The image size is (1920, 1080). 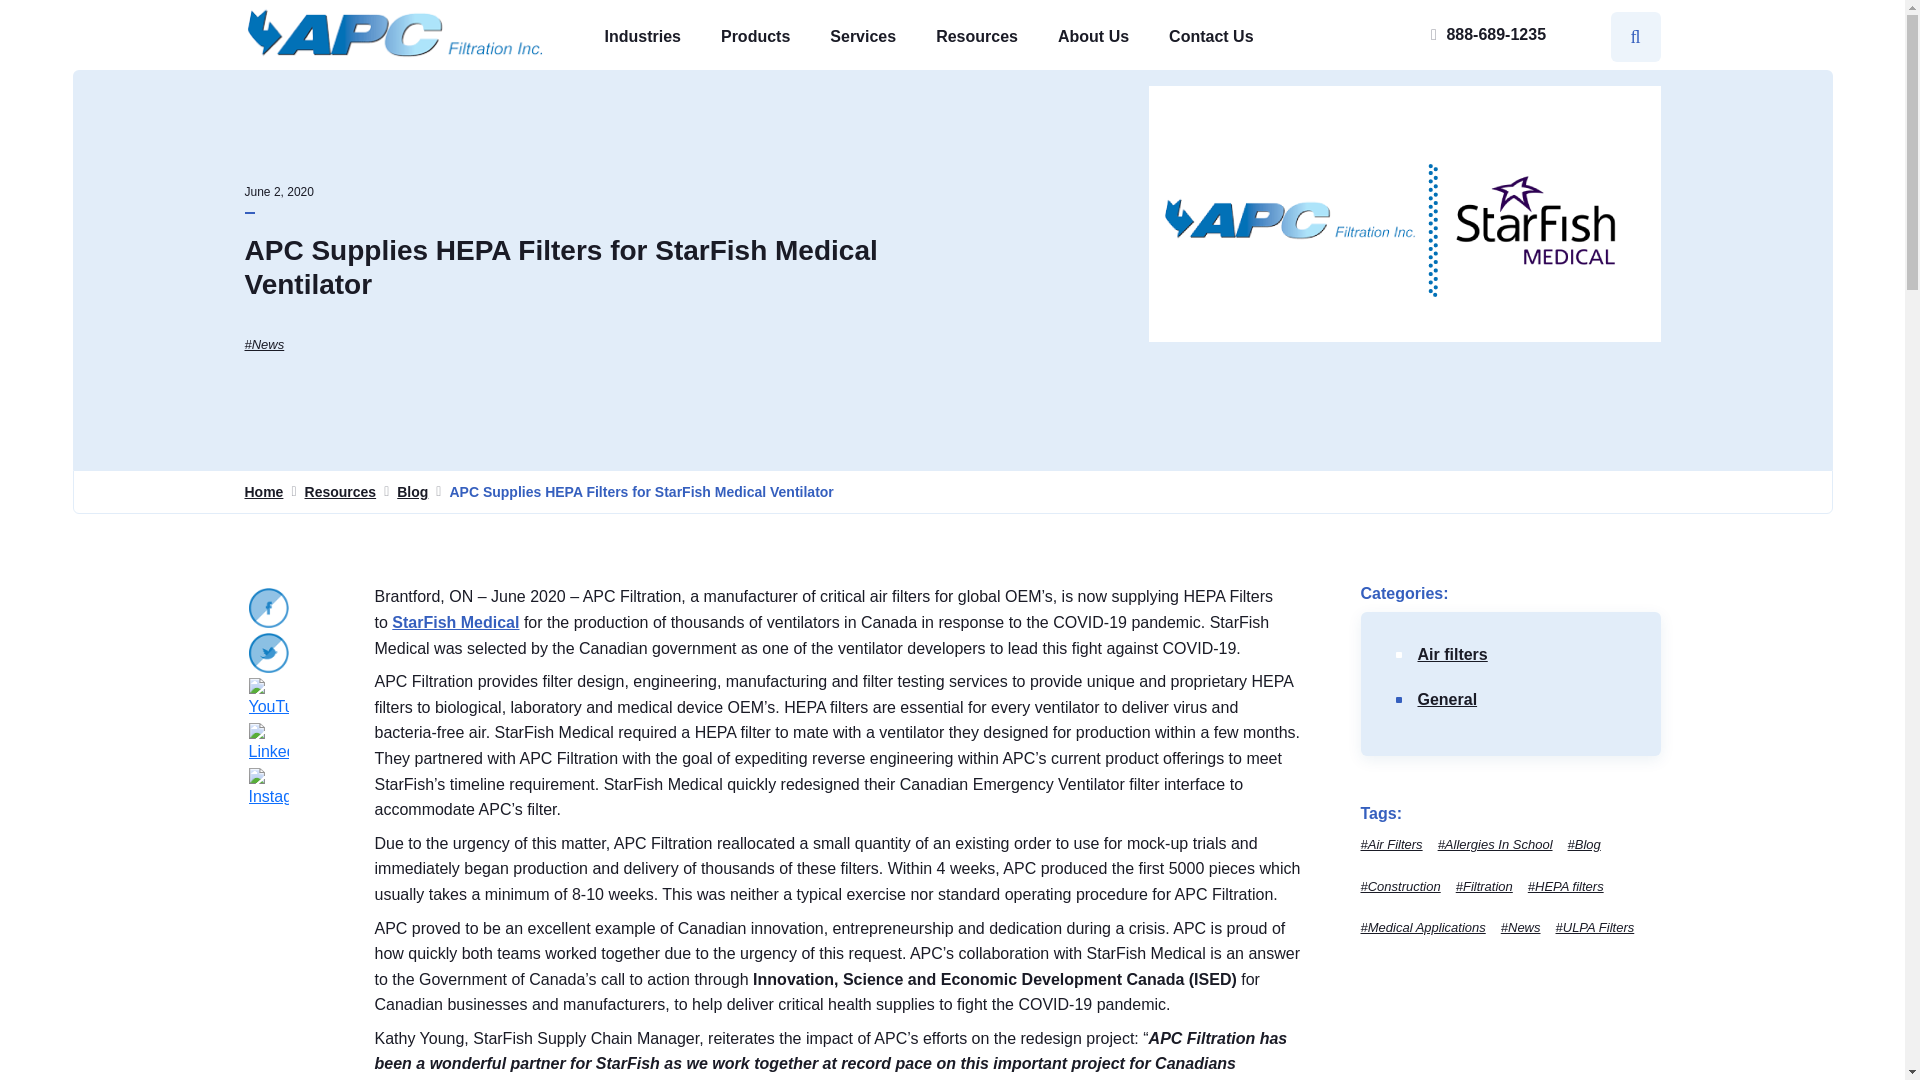 What do you see at coordinates (268, 652) in the screenshot?
I see `Twitter` at bounding box center [268, 652].